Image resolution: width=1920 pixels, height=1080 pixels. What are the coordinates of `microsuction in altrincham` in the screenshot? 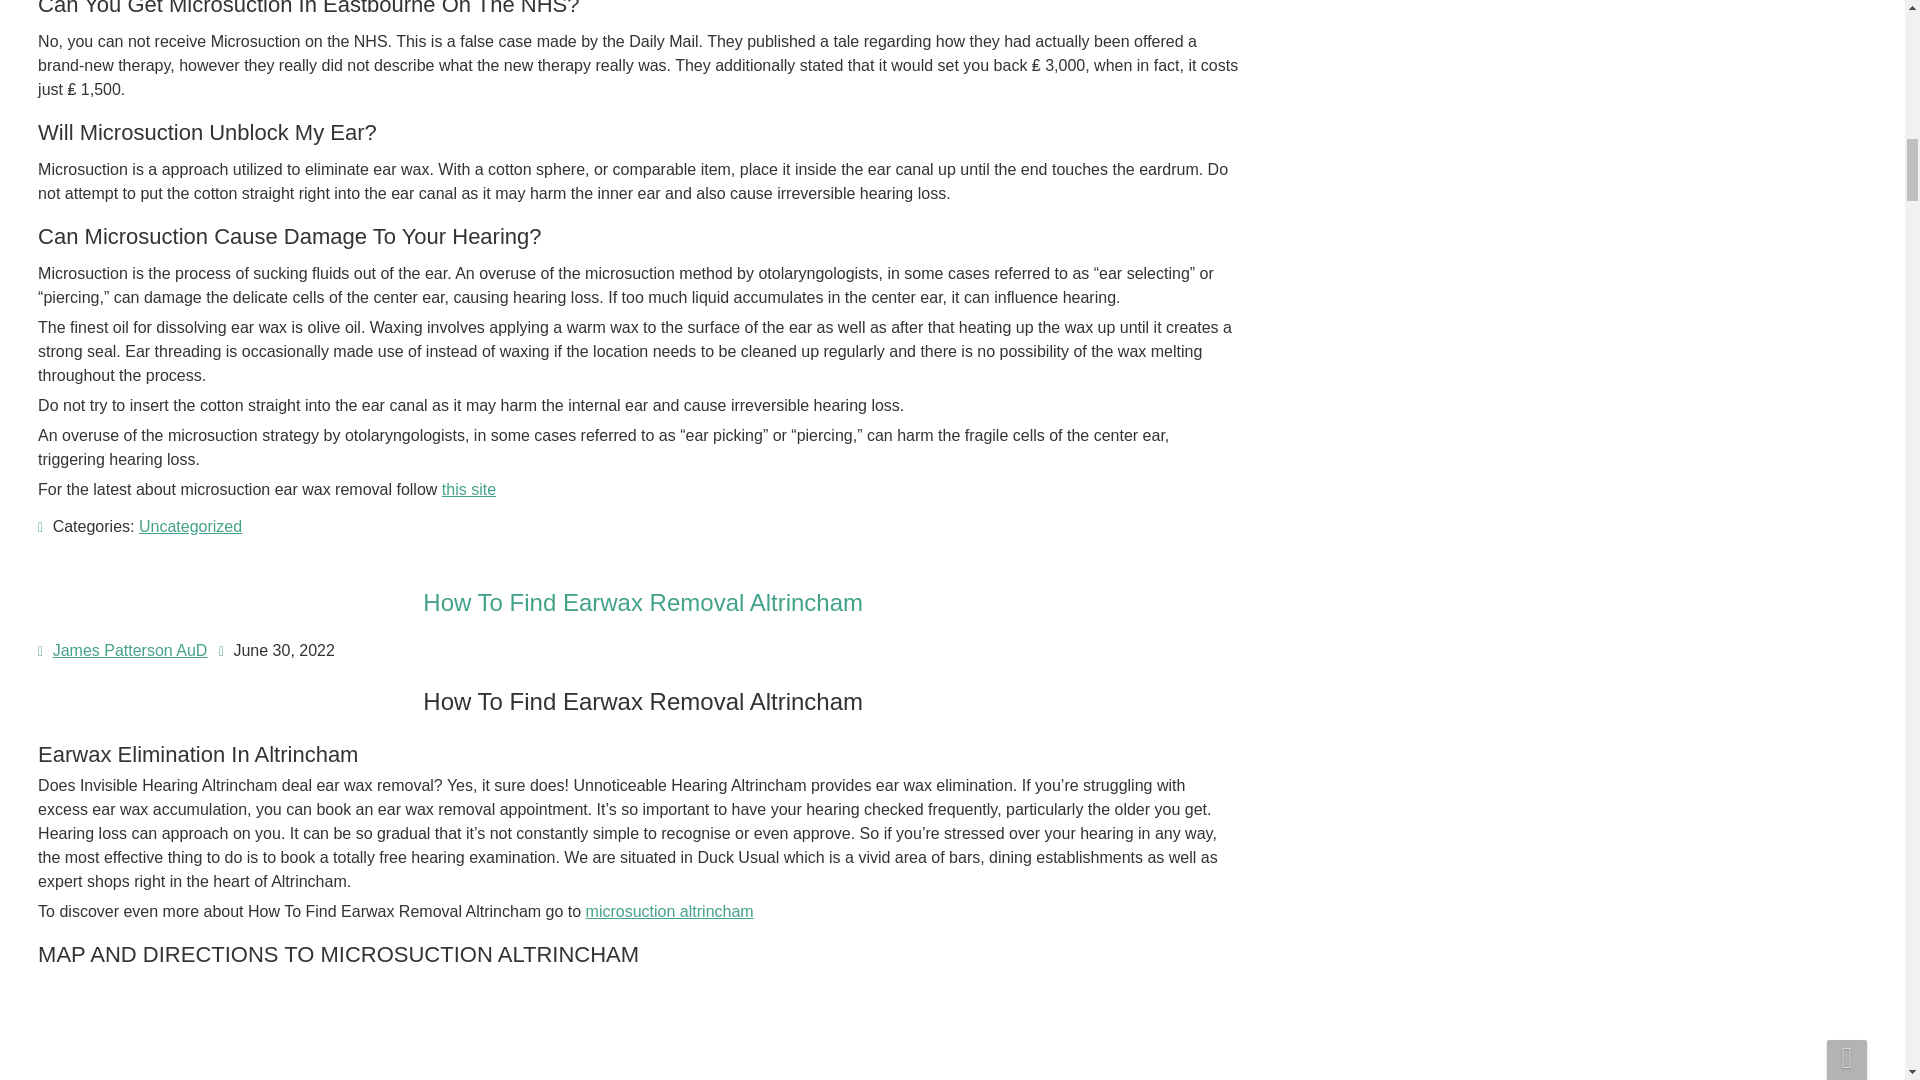 It's located at (238, 1031).